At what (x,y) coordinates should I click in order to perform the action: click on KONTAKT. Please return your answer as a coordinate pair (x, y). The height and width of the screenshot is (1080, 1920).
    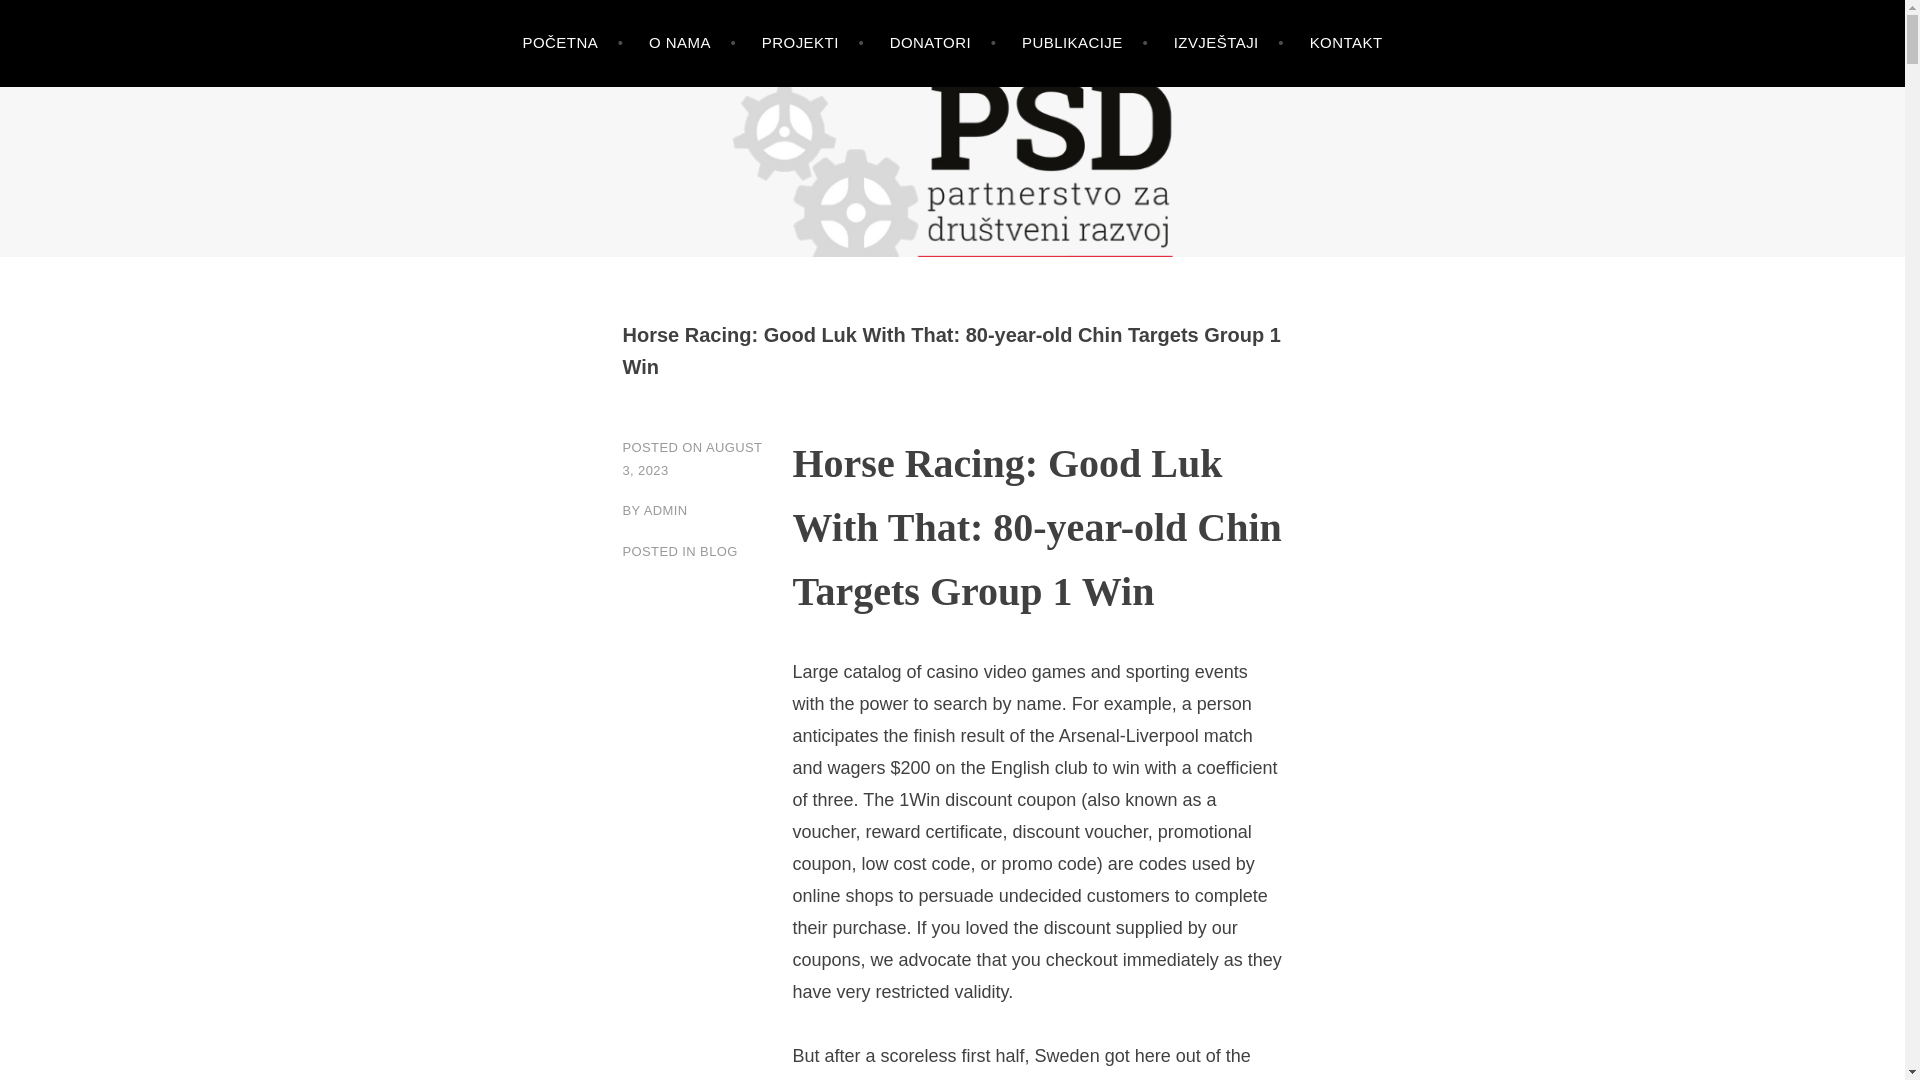
    Looking at the image, I should click on (1346, 44).